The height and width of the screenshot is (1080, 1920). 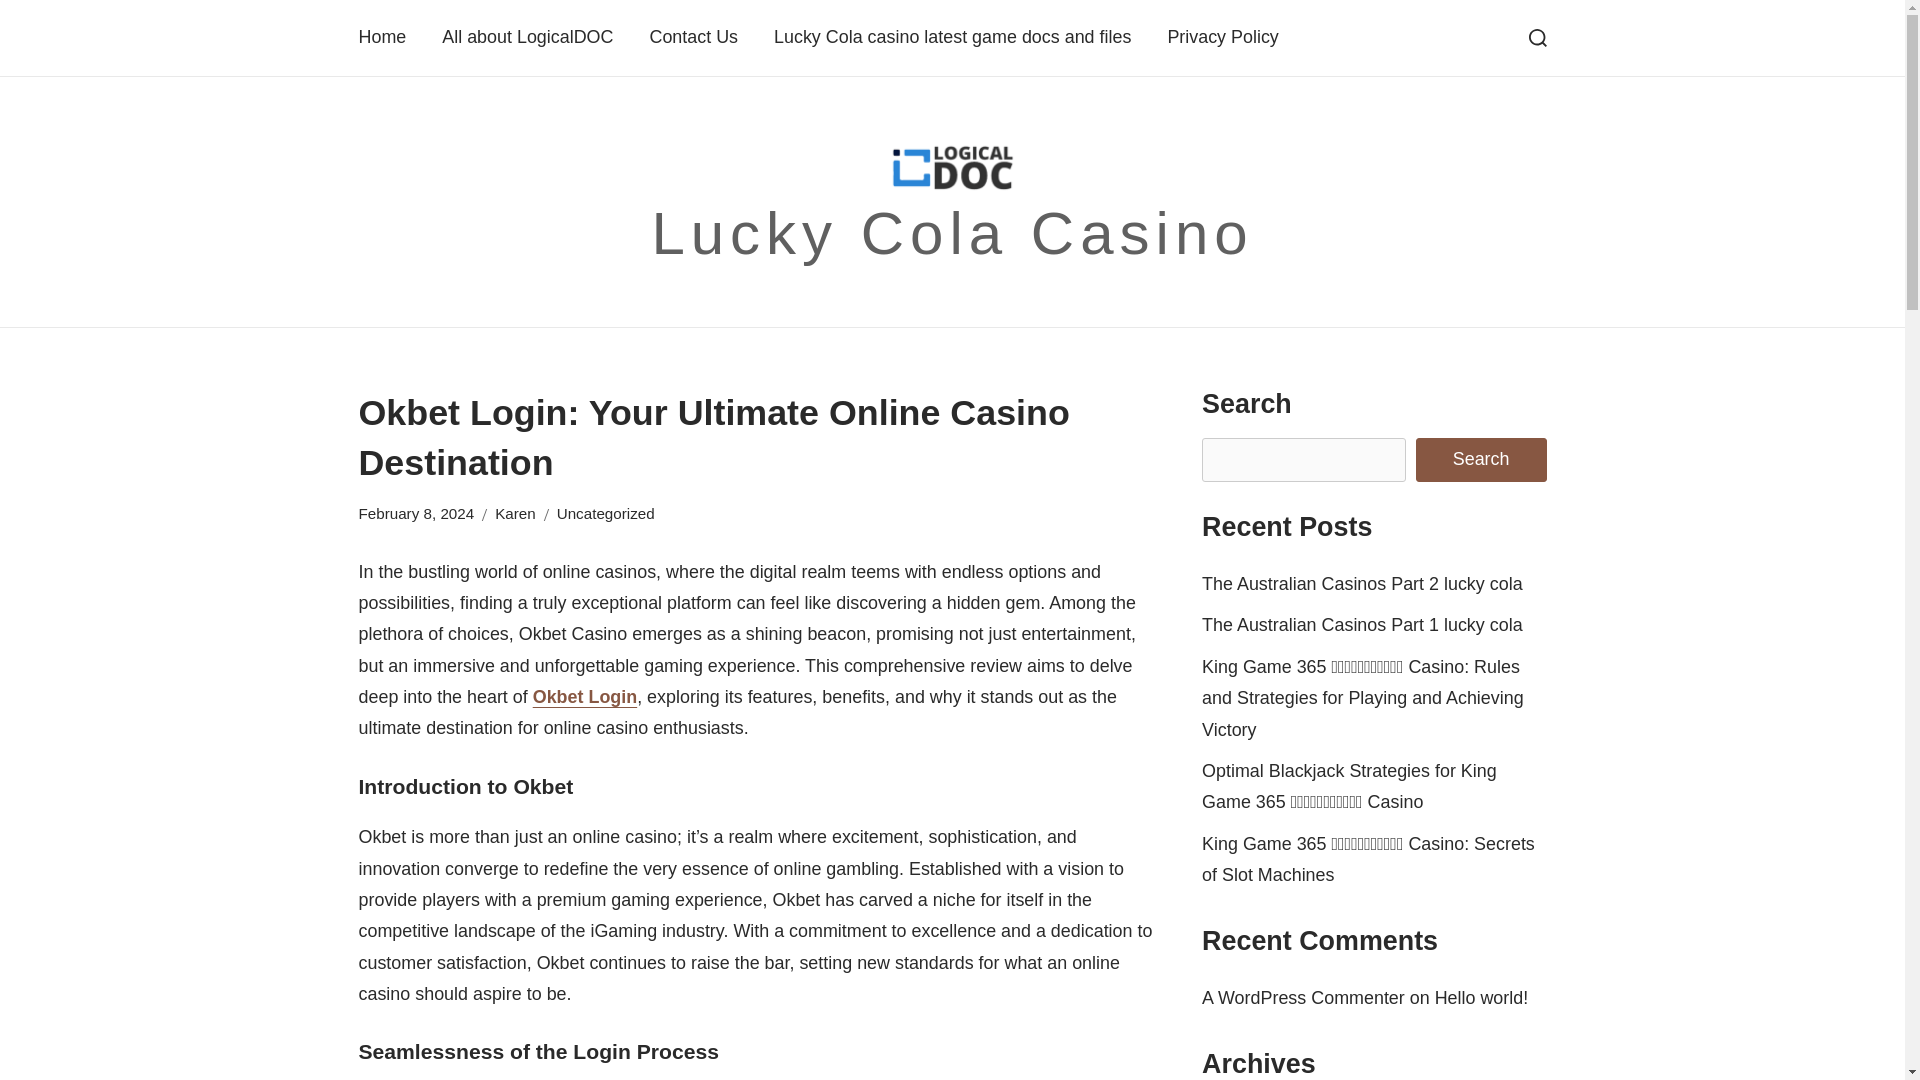 I want to click on All about LogicalDOC, so click(x=526, y=36).